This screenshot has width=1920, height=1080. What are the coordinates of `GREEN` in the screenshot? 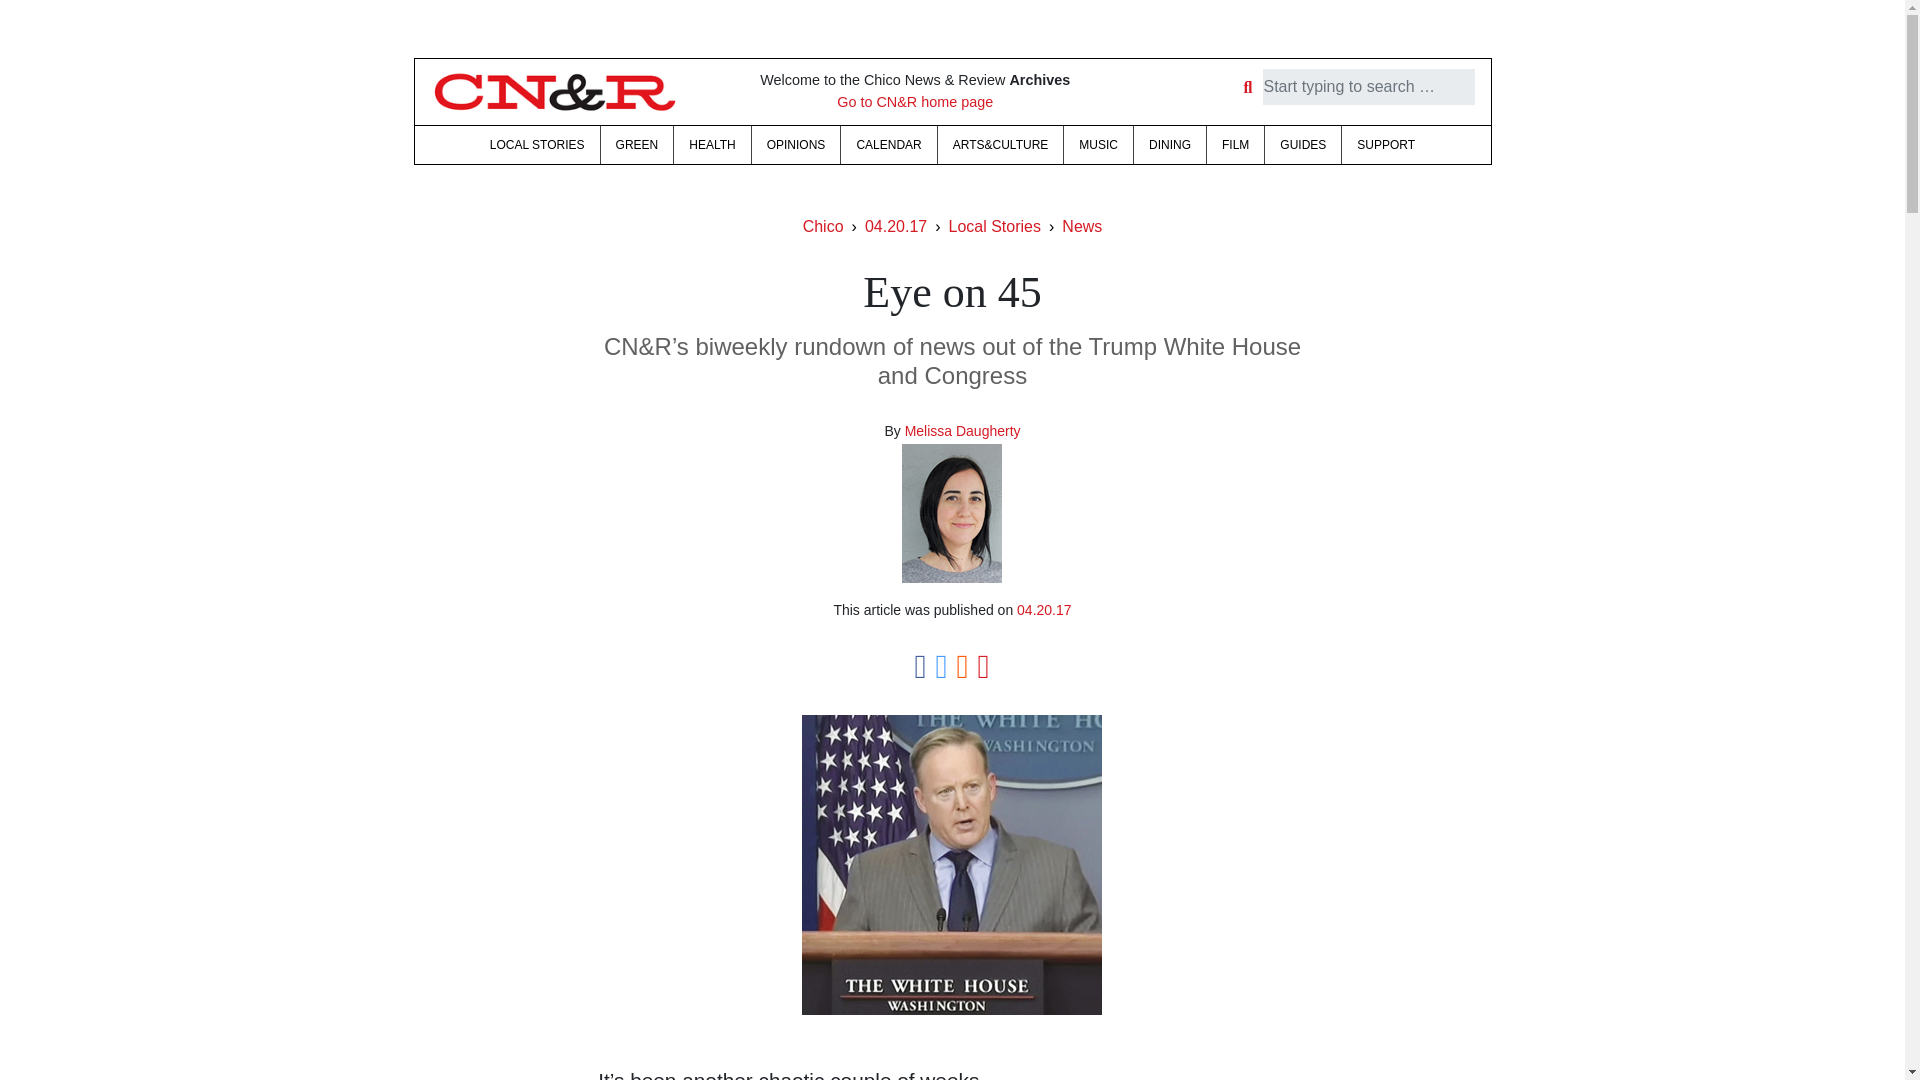 It's located at (636, 145).